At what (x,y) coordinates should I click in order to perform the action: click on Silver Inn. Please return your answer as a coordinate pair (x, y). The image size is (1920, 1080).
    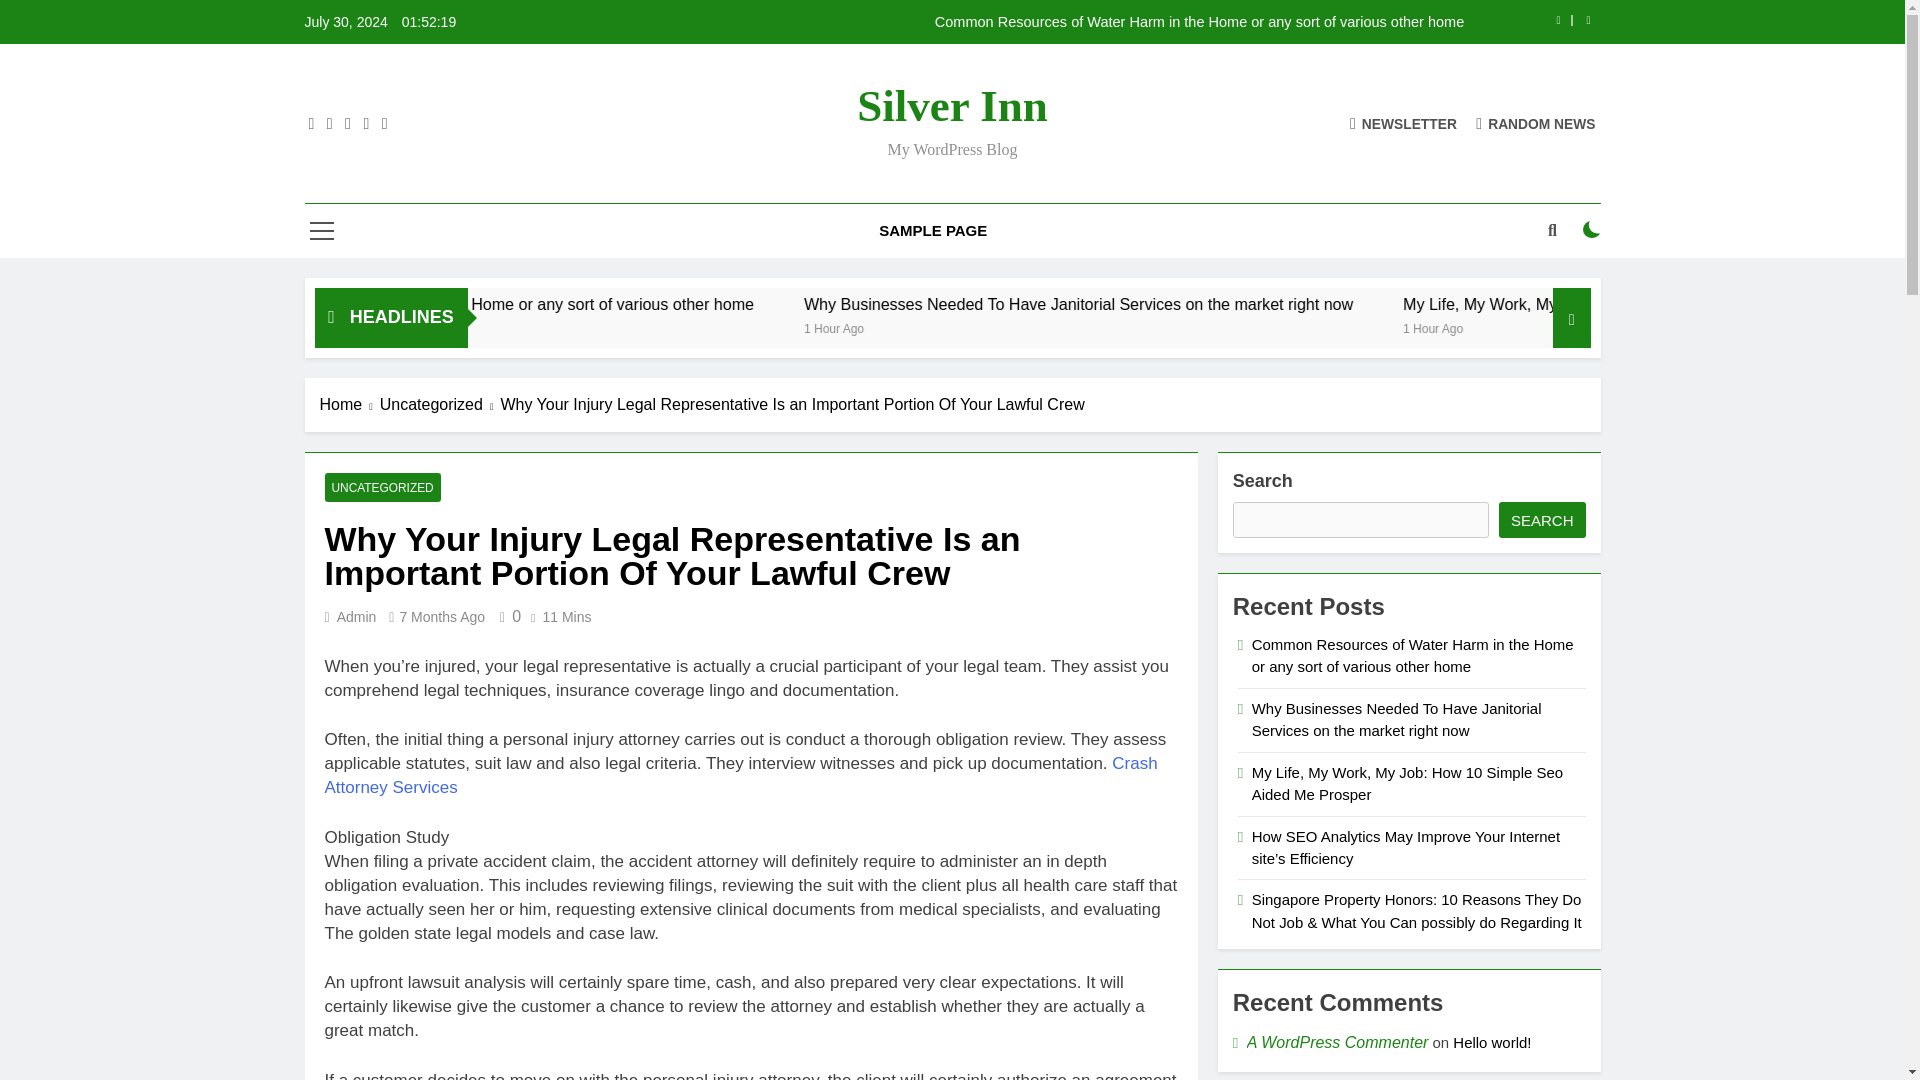
    Looking at the image, I should click on (951, 106).